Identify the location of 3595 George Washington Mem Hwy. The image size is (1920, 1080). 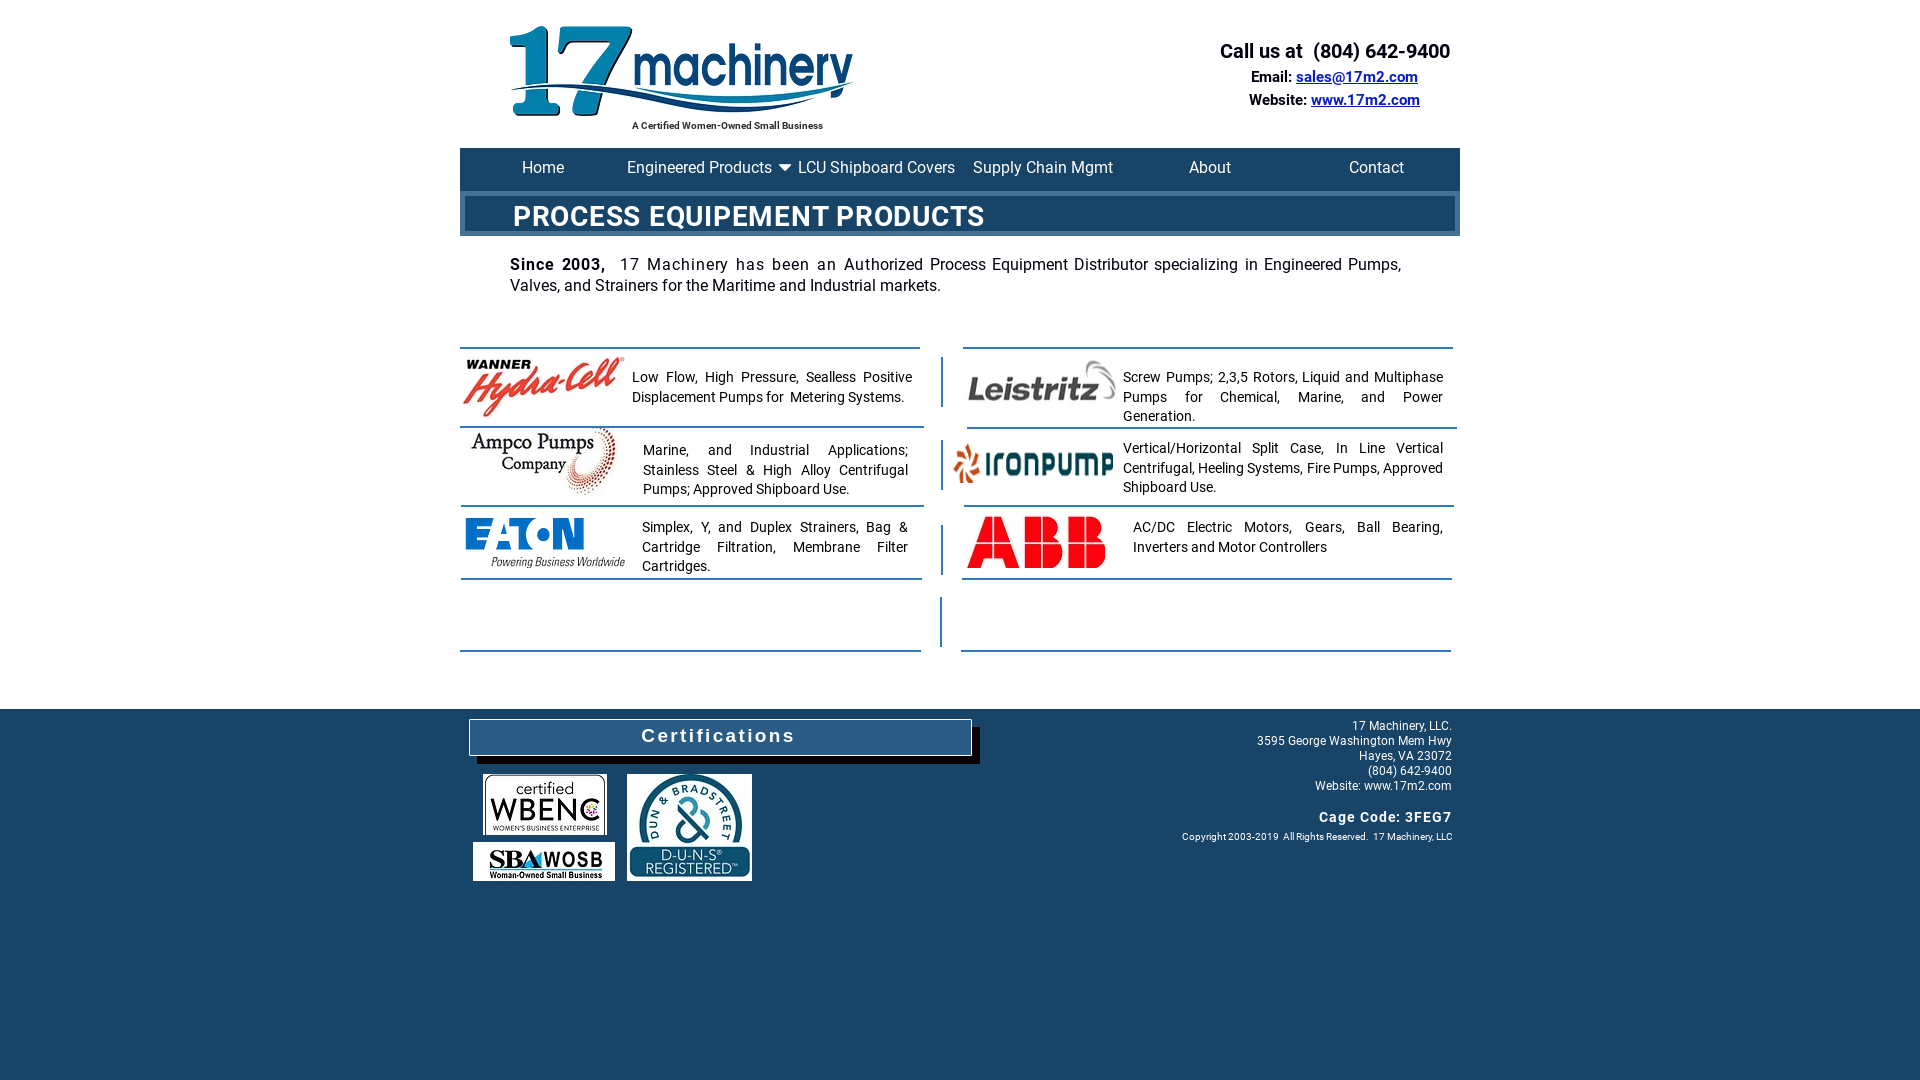
(1354, 740).